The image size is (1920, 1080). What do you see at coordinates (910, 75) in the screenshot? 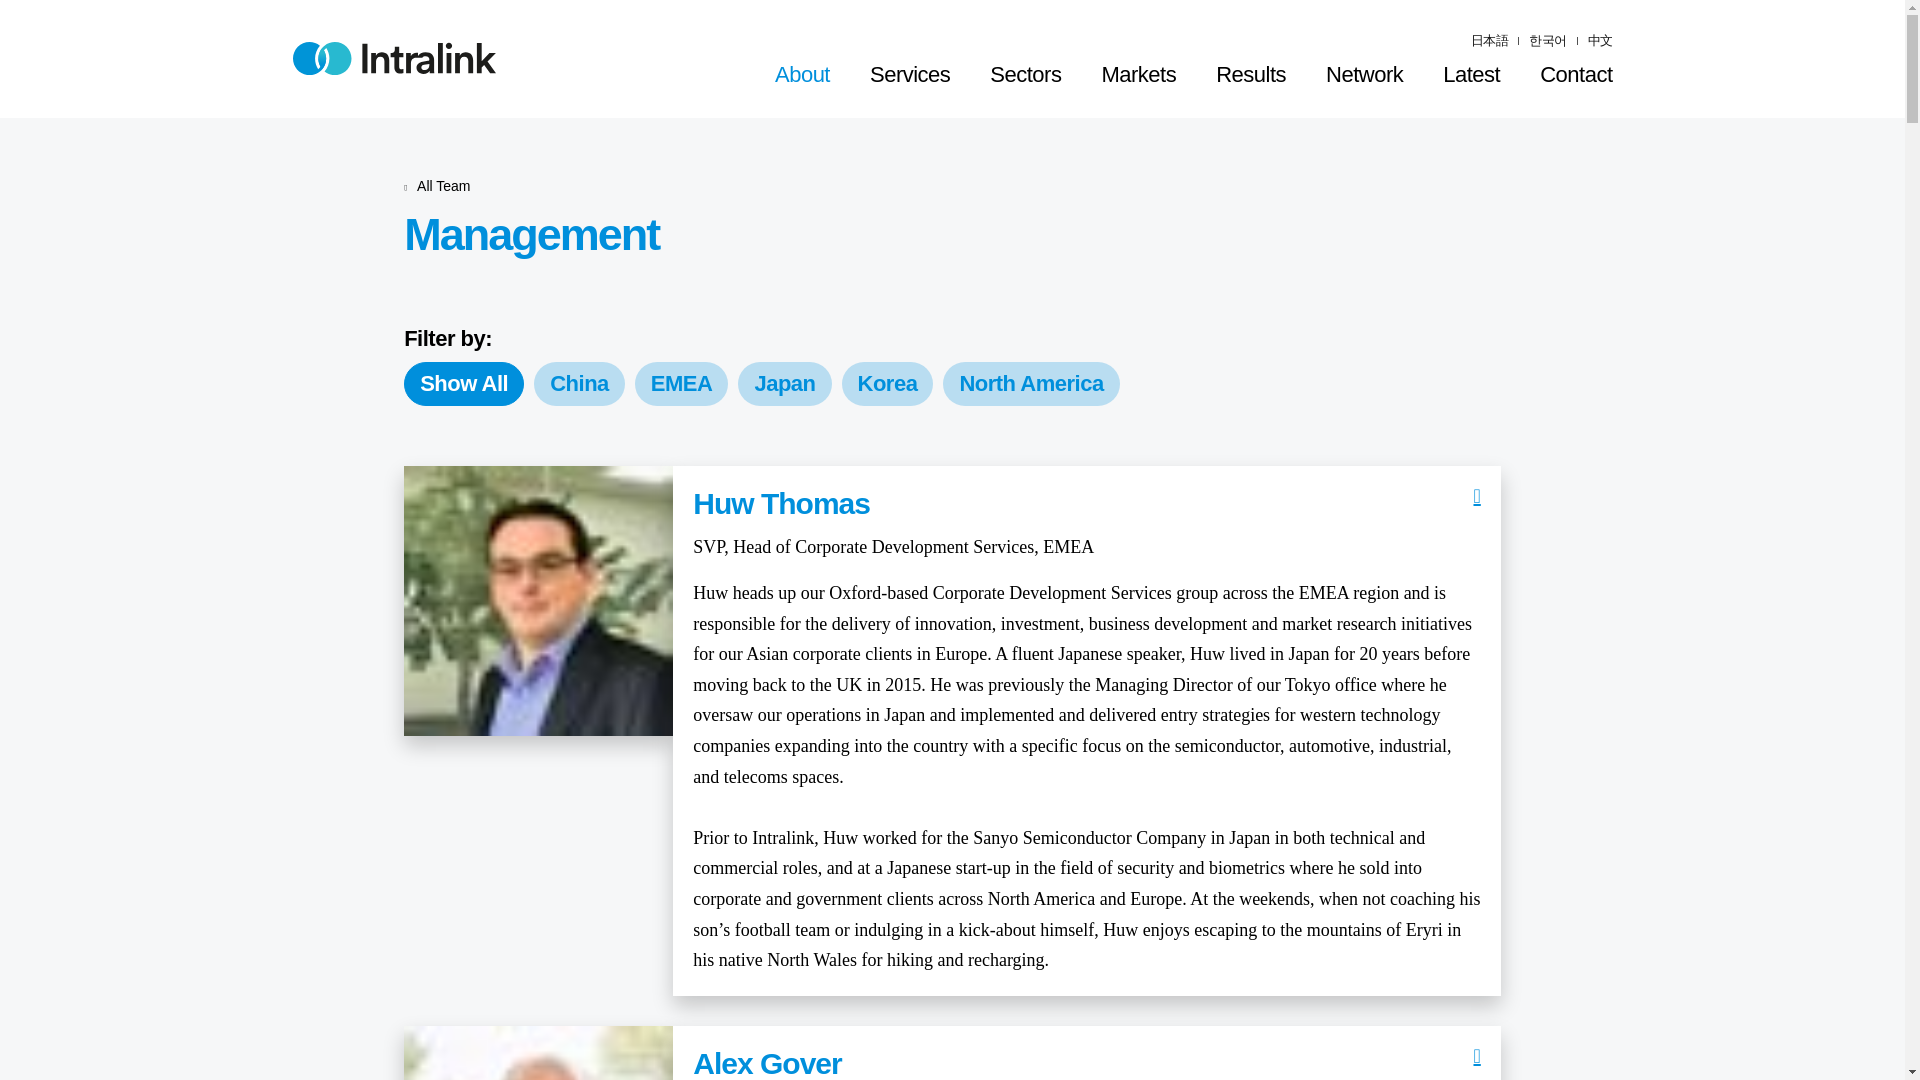
I see `Services` at bounding box center [910, 75].